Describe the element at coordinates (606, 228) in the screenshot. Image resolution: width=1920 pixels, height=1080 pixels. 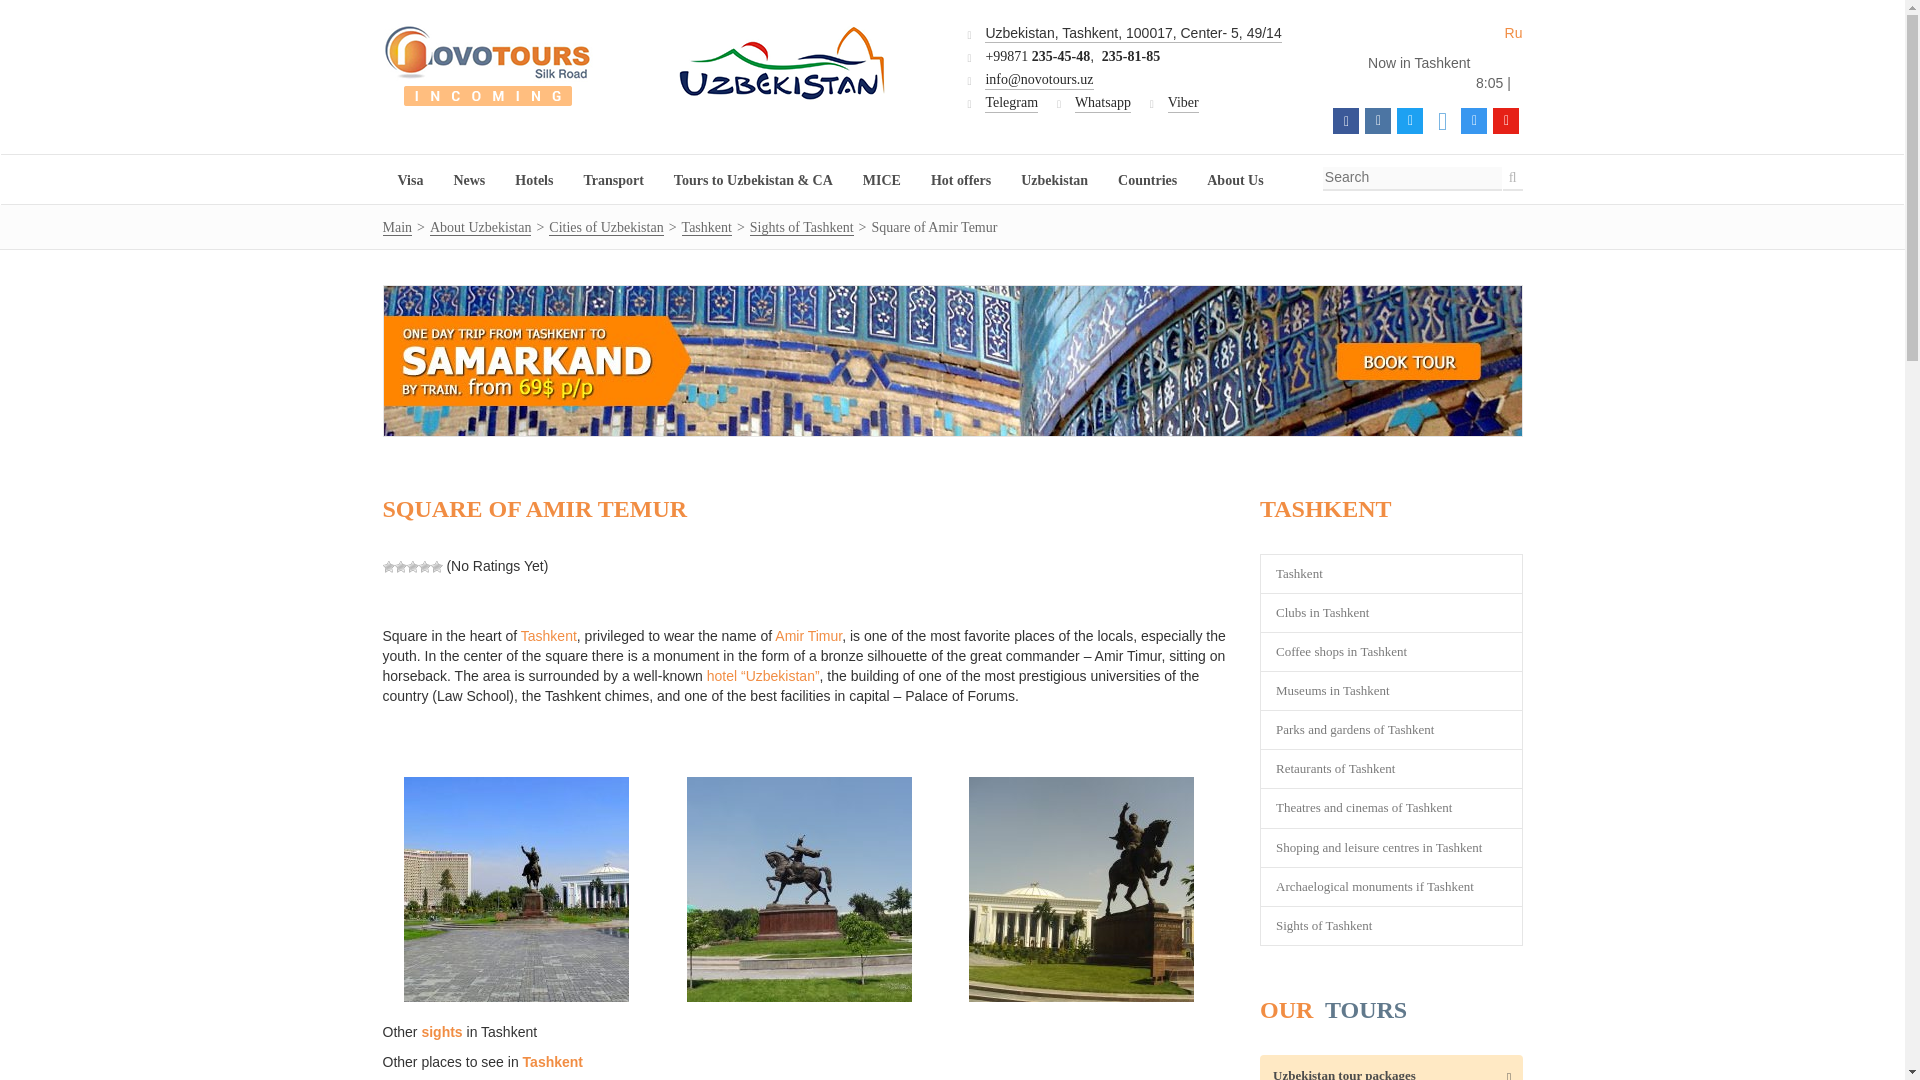
I see `Go to the Cities of Uzbekistan category archives.` at that location.